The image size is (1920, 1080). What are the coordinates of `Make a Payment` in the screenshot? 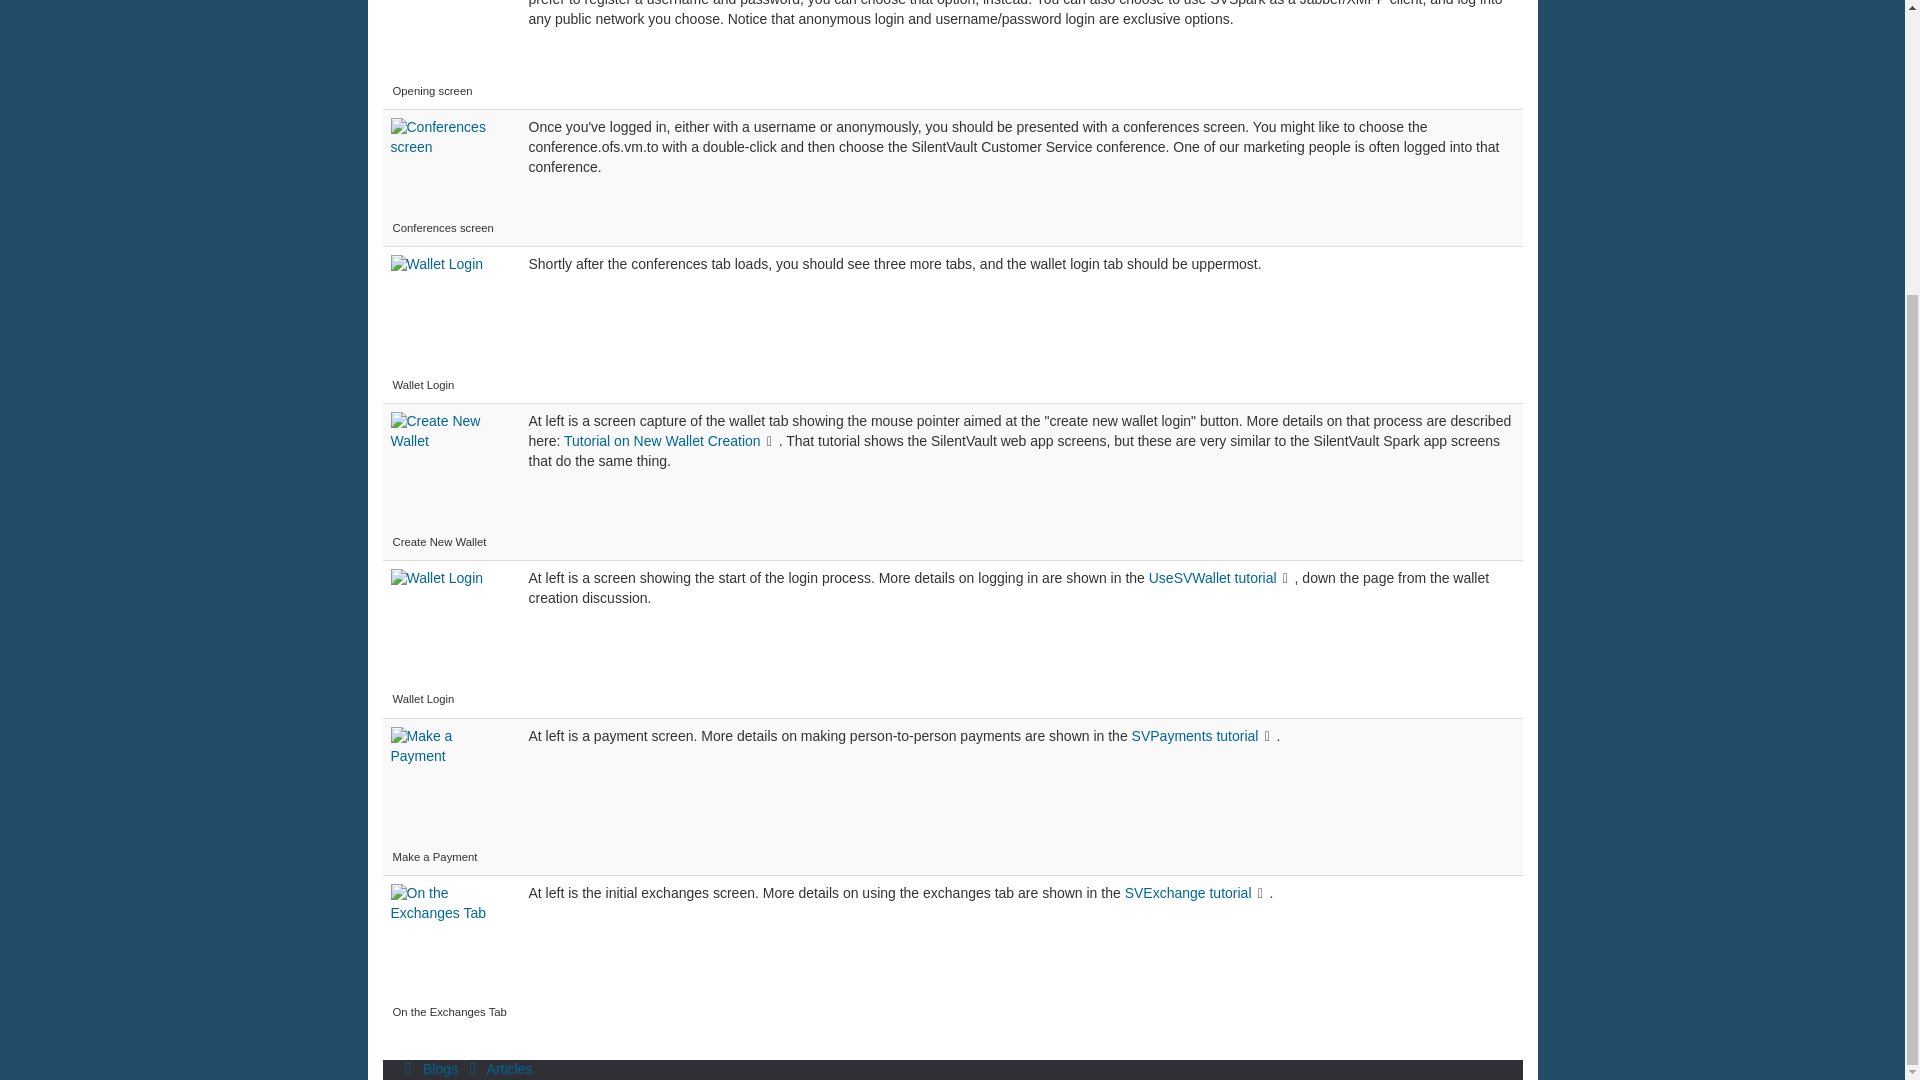 It's located at (446, 786).